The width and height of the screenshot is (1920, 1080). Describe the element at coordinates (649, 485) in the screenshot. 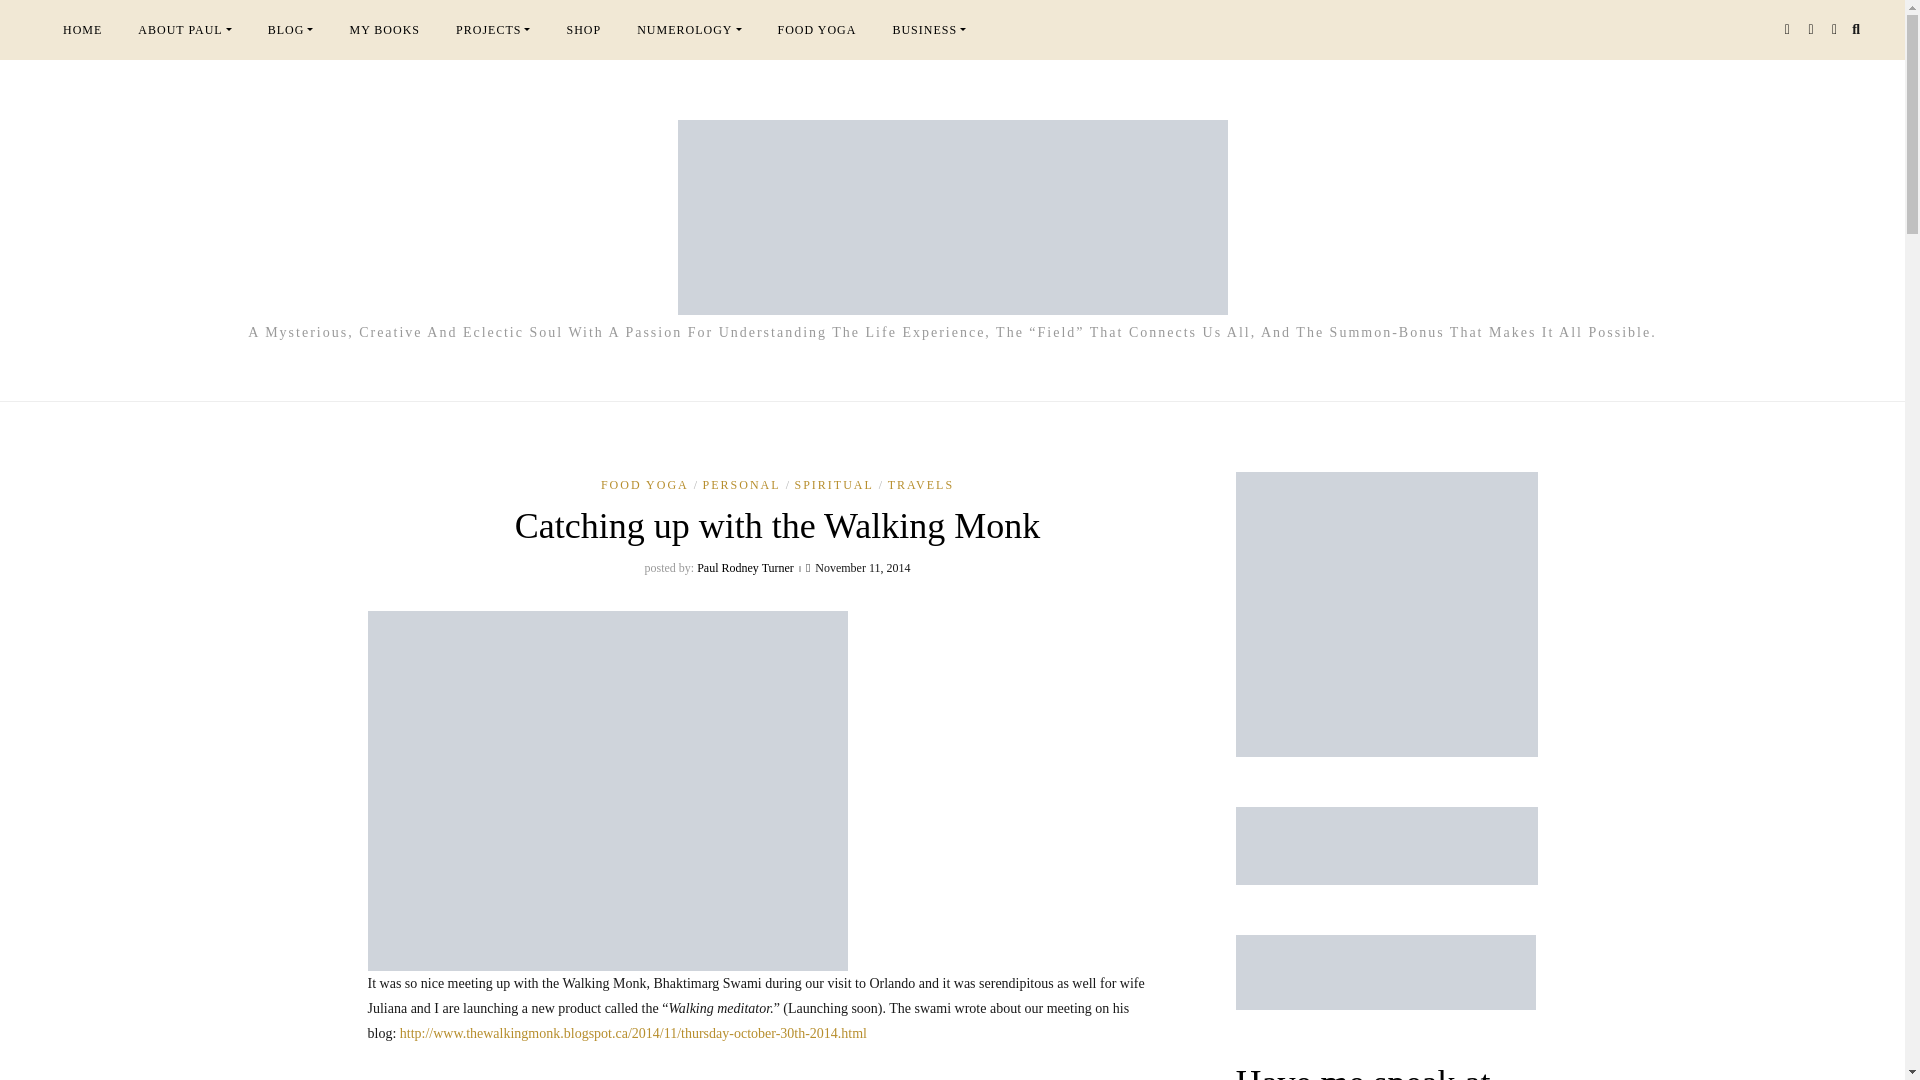

I see `FOOD YOGA` at that location.